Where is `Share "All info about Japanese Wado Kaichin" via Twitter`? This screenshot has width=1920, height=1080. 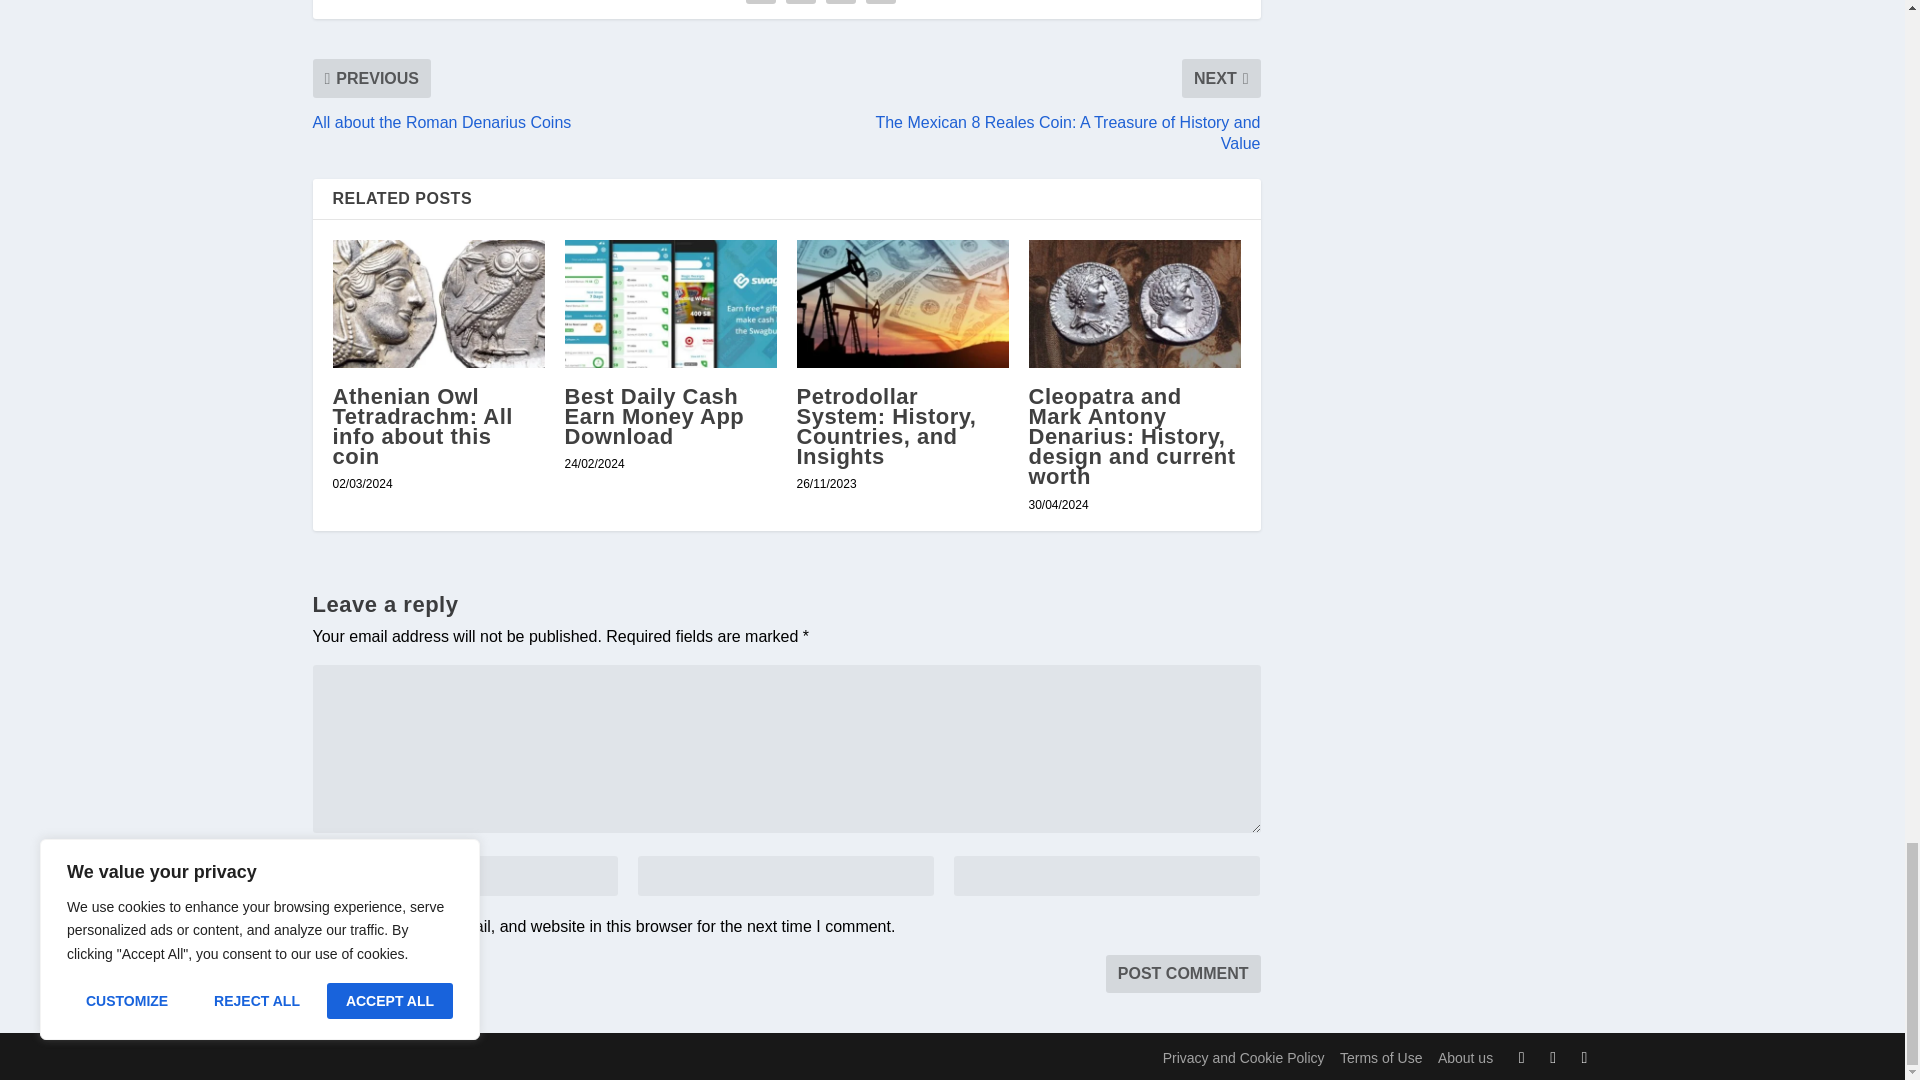 Share "All info about Japanese Wado Kaichin" via Twitter is located at coordinates (801, 4).